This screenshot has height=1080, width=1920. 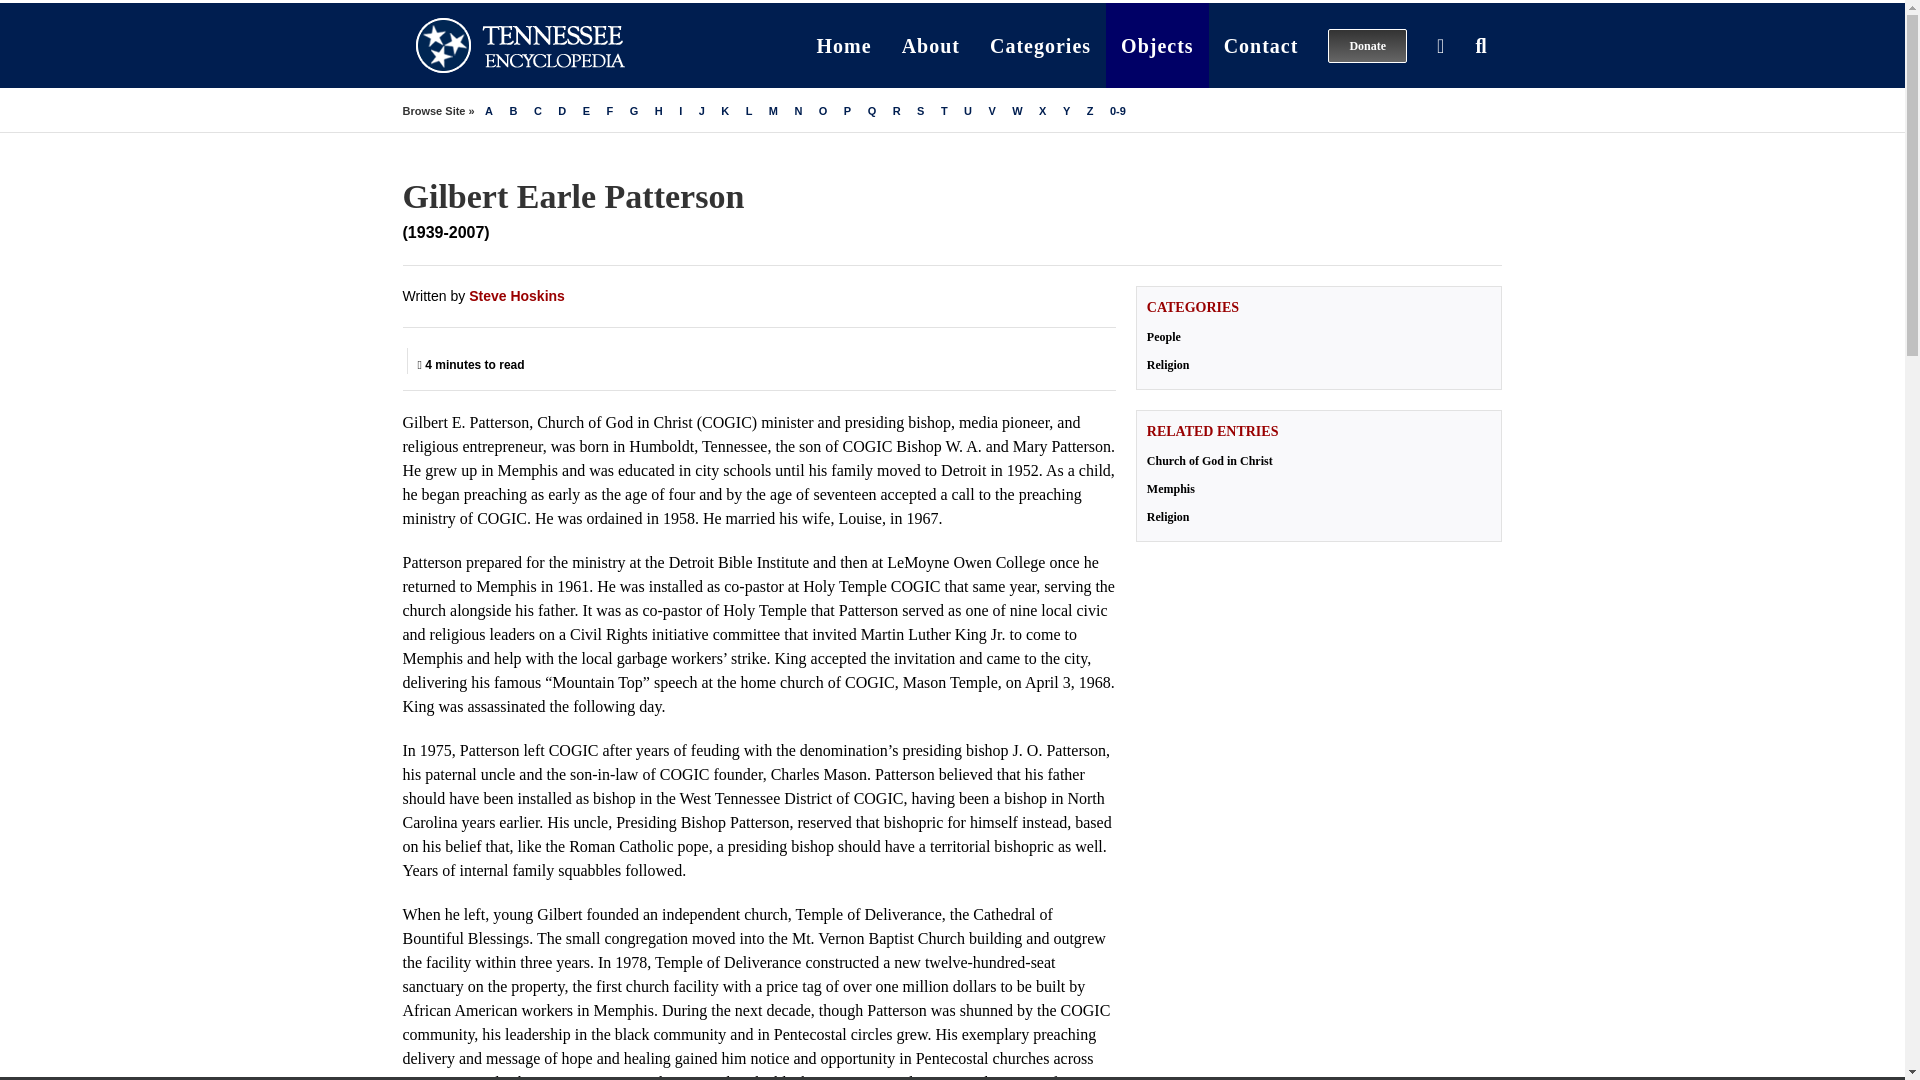 What do you see at coordinates (1318, 460) in the screenshot?
I see `Read the entry.` at bounding box center [1318, 460].